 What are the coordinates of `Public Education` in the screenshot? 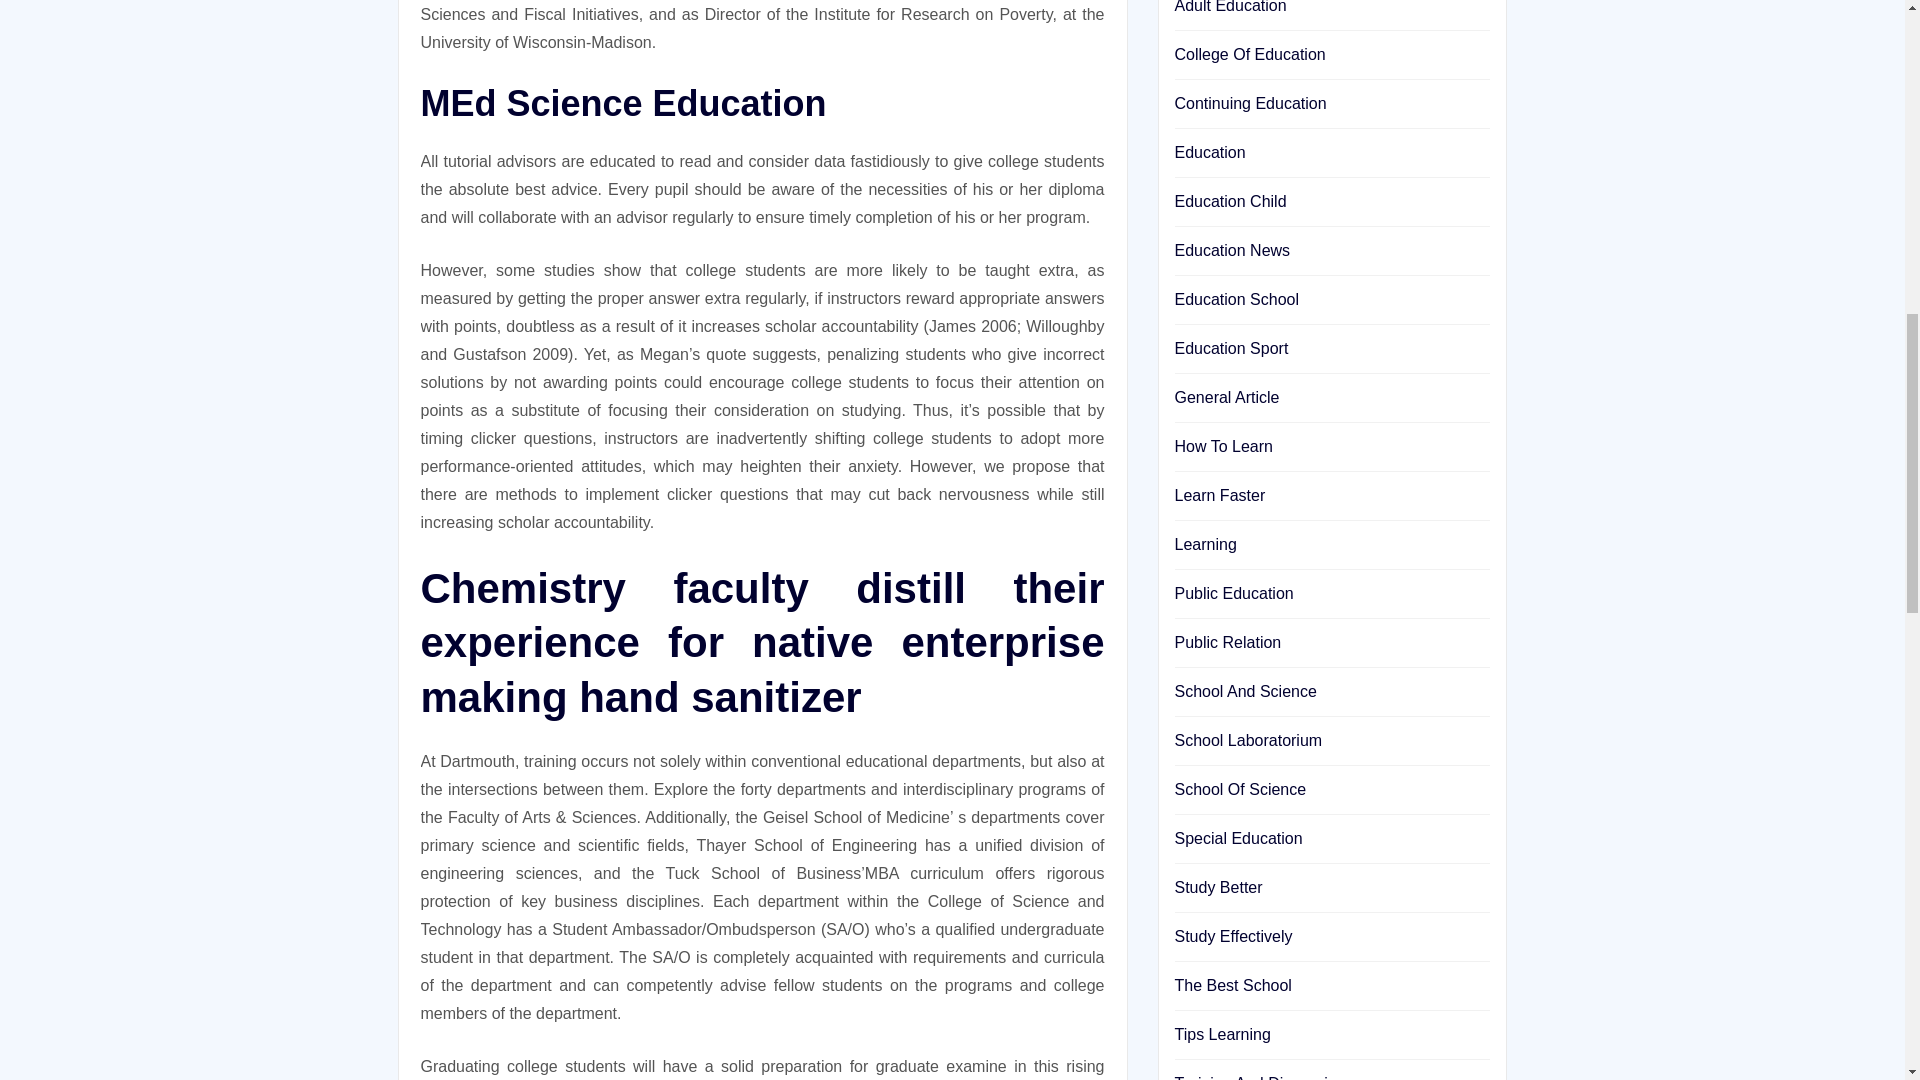 It's located at (1232, 593).